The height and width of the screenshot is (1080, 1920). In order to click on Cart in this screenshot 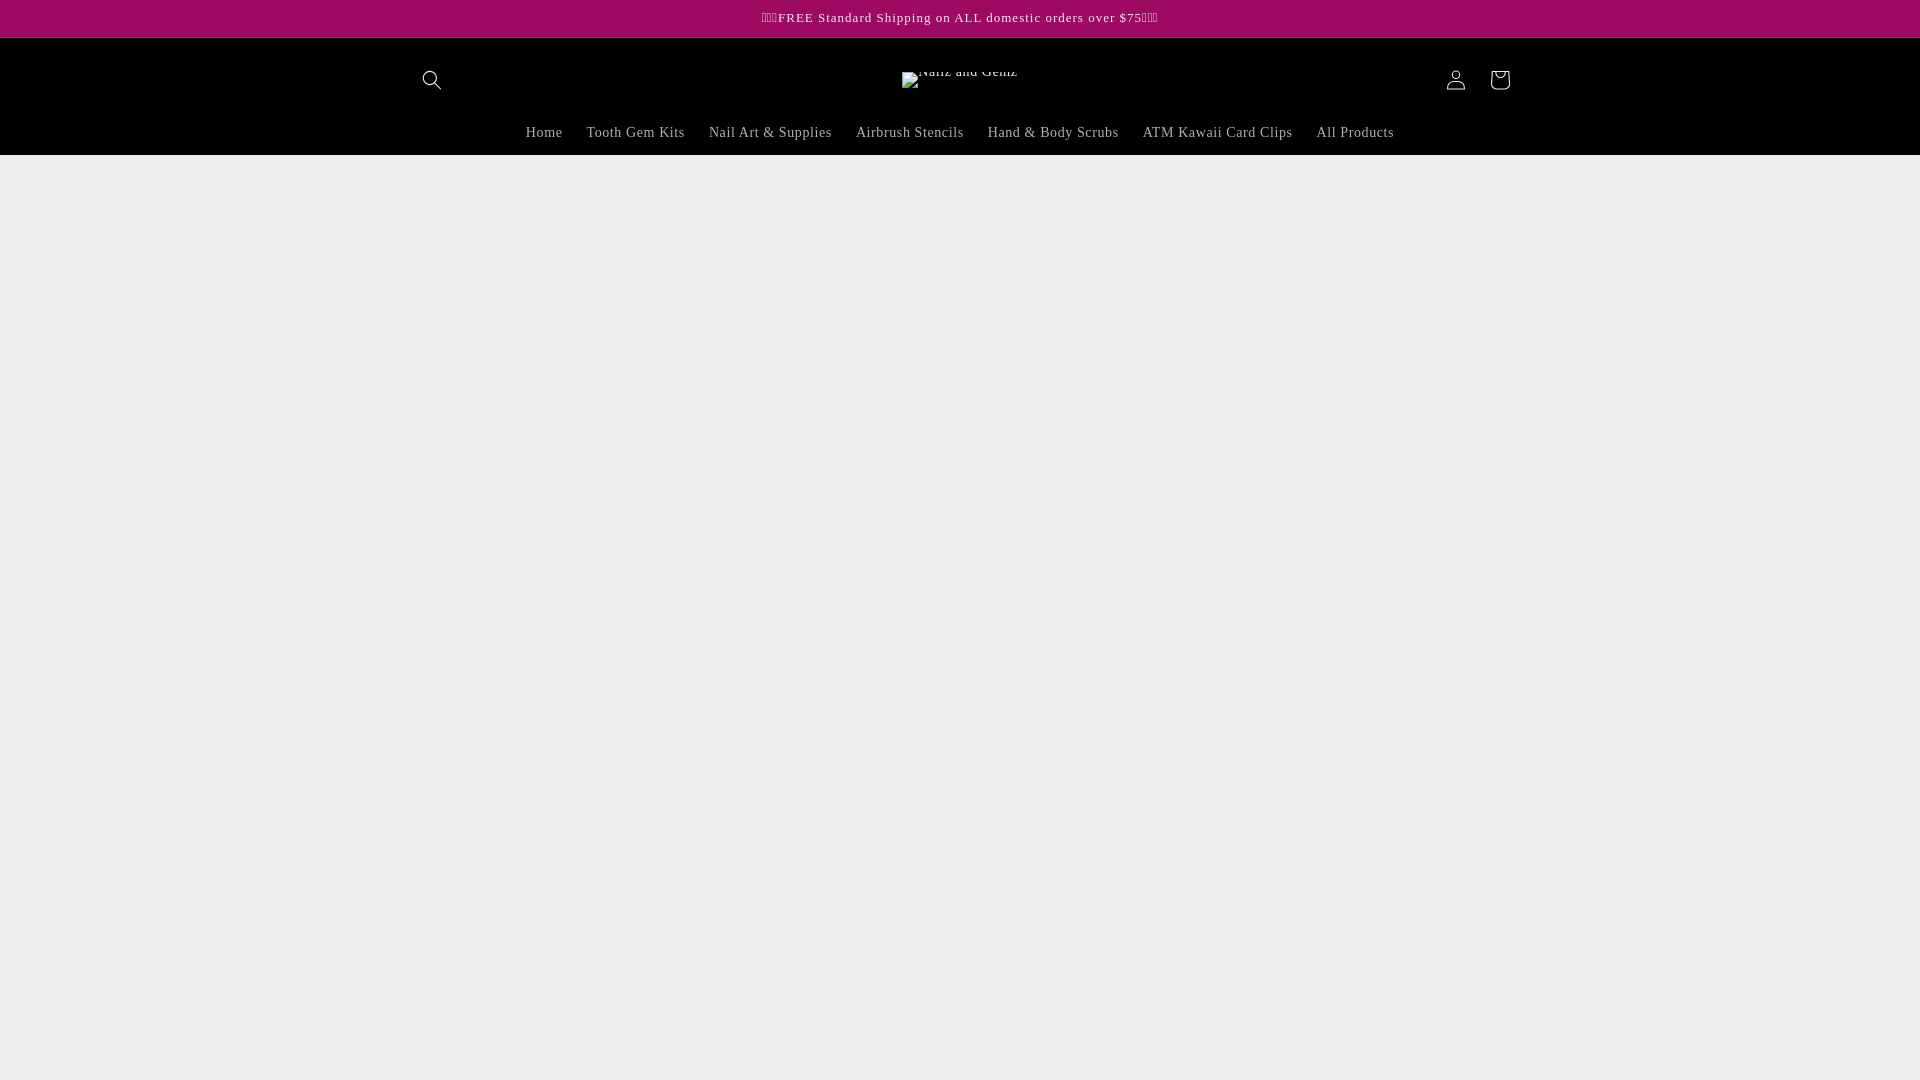, I will do `click(1500, 80)`.